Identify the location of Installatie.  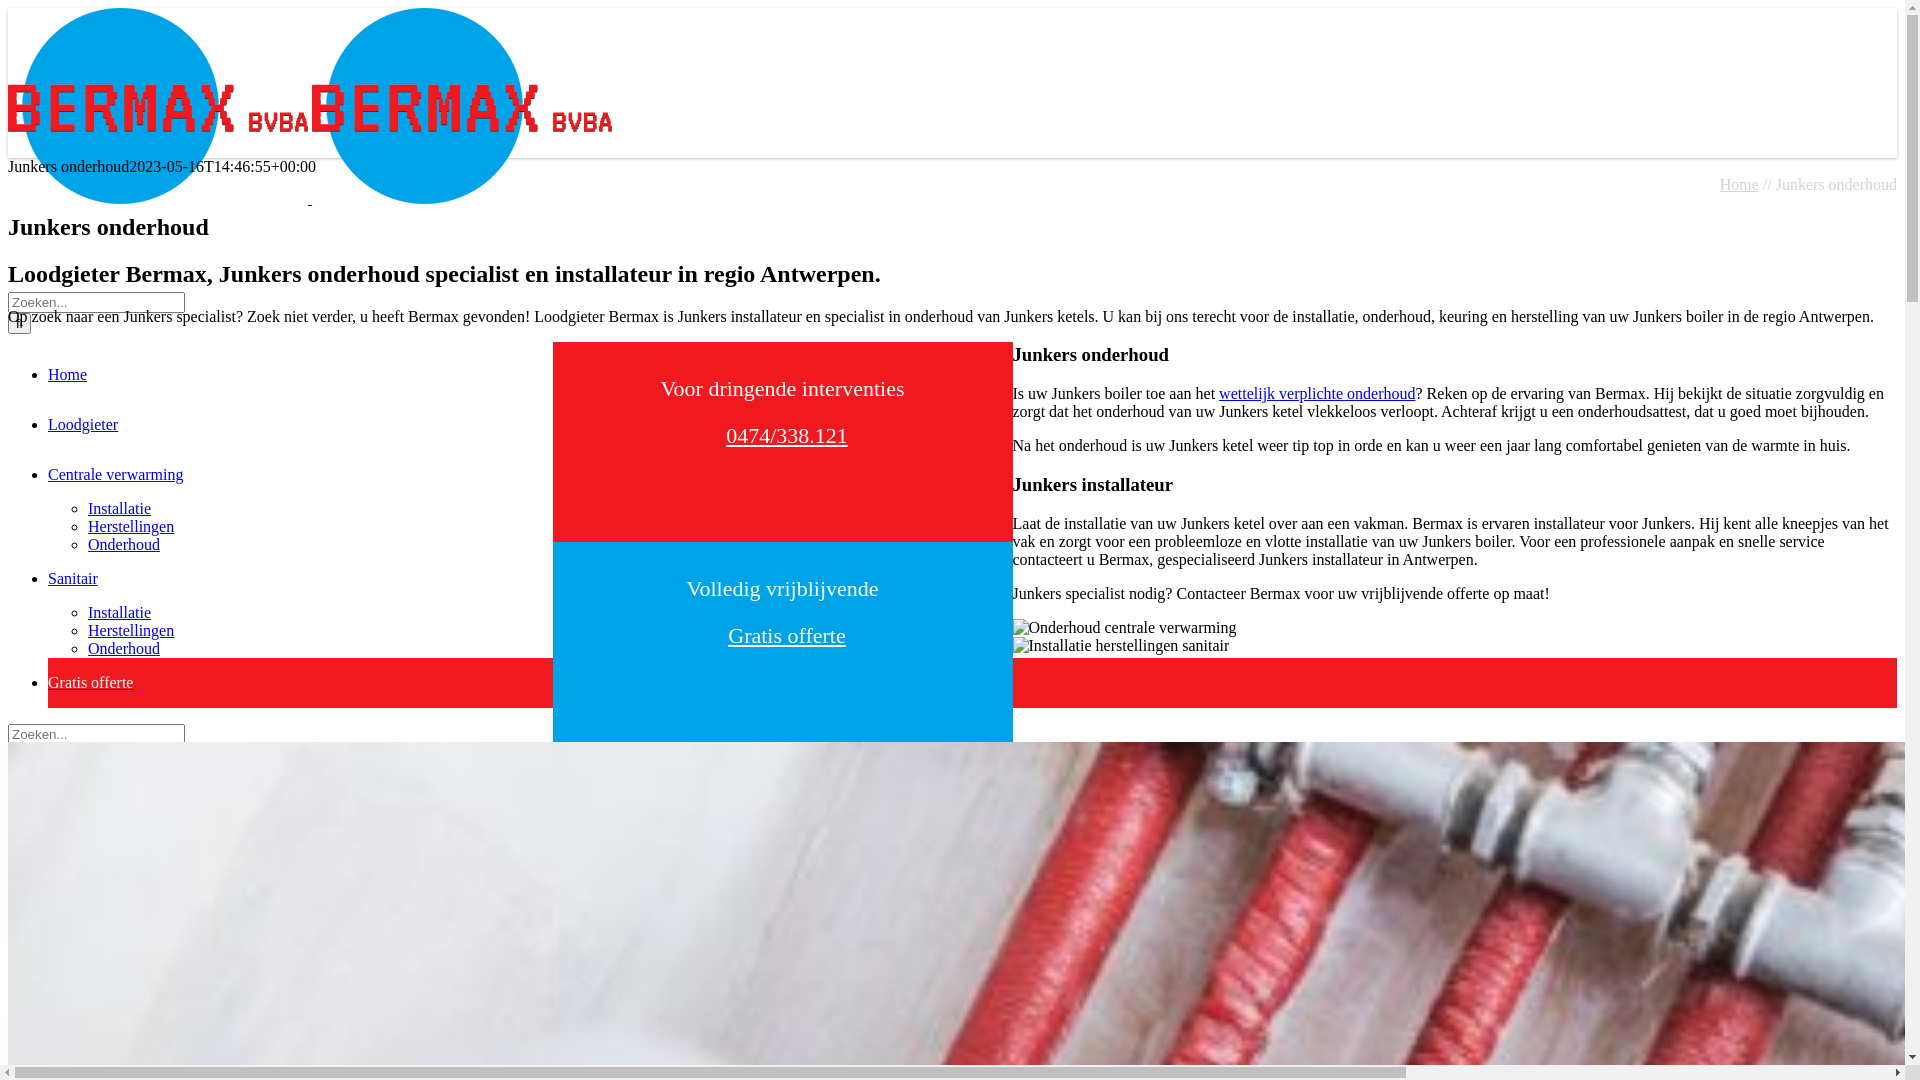
(120, 508).